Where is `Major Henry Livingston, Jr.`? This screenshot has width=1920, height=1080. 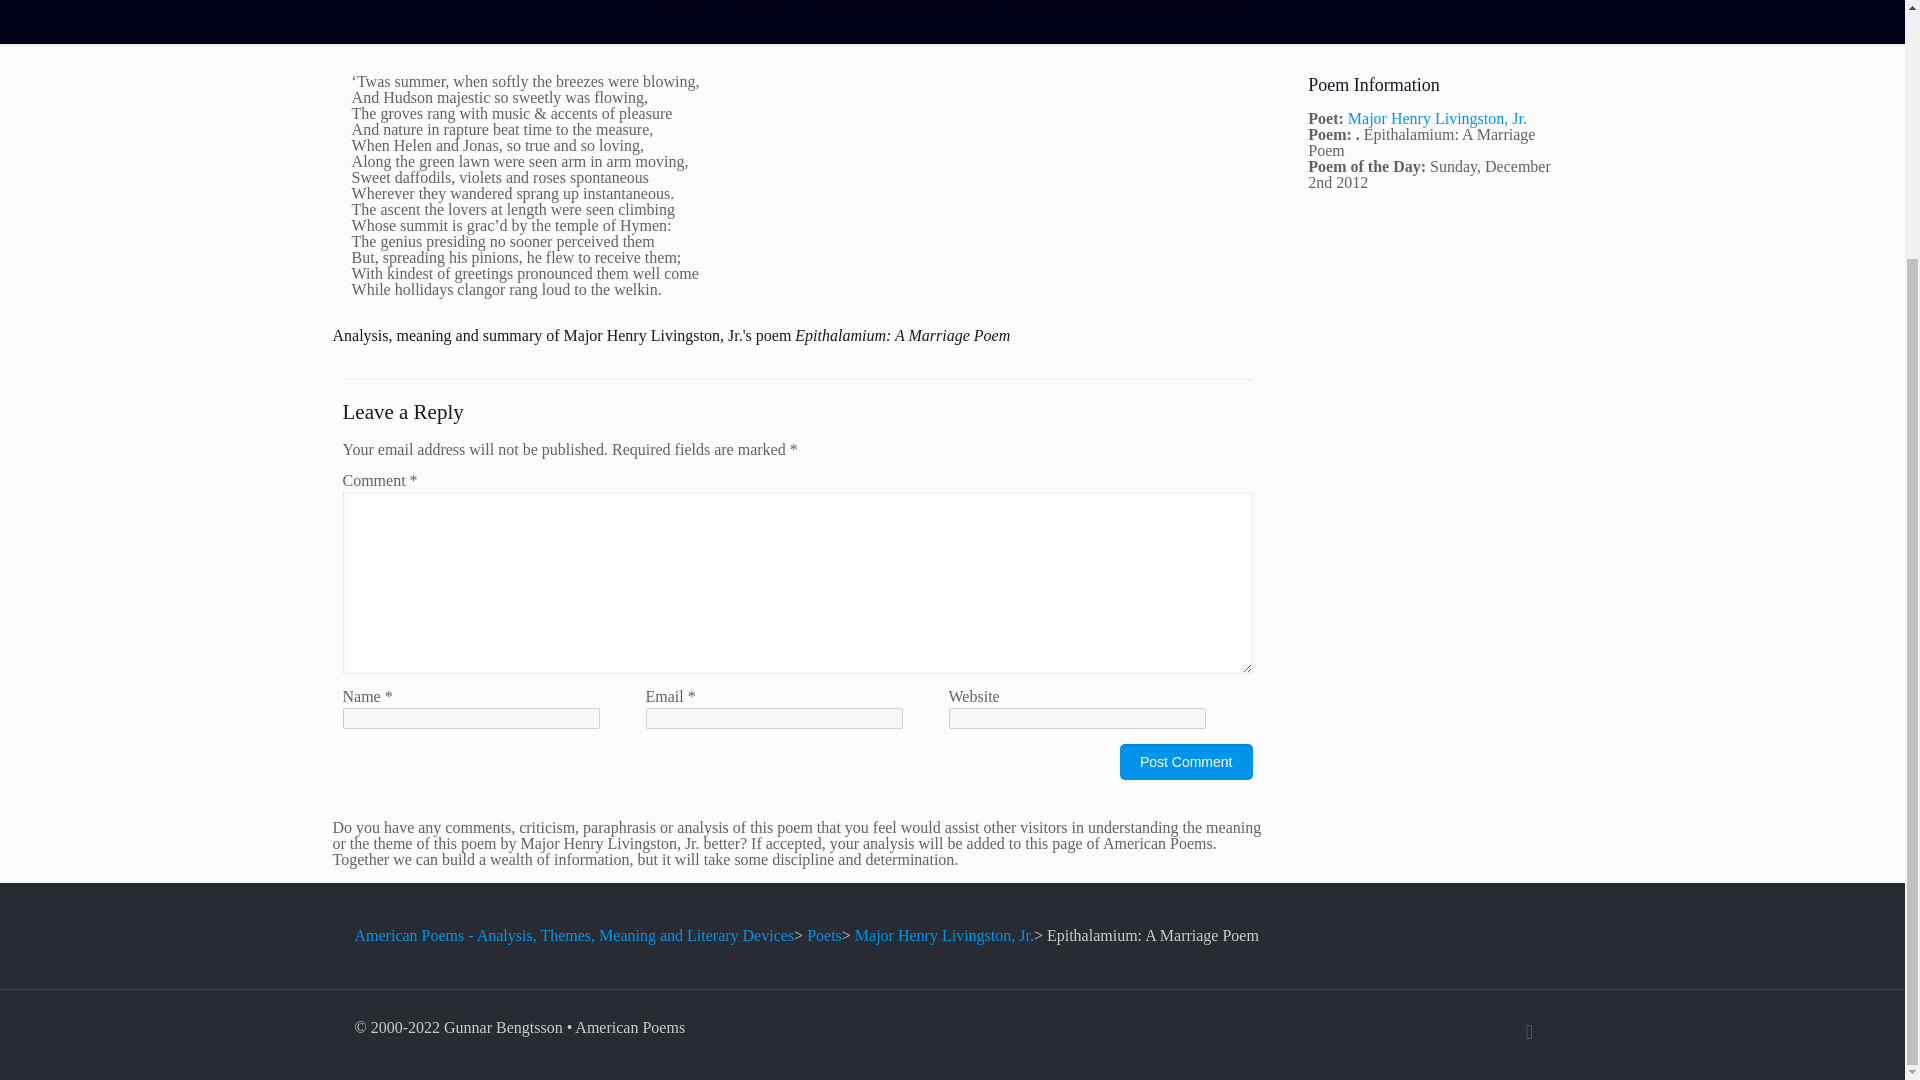
Major Henry Livingston, Jr. is located at coordinates (1436, 118).